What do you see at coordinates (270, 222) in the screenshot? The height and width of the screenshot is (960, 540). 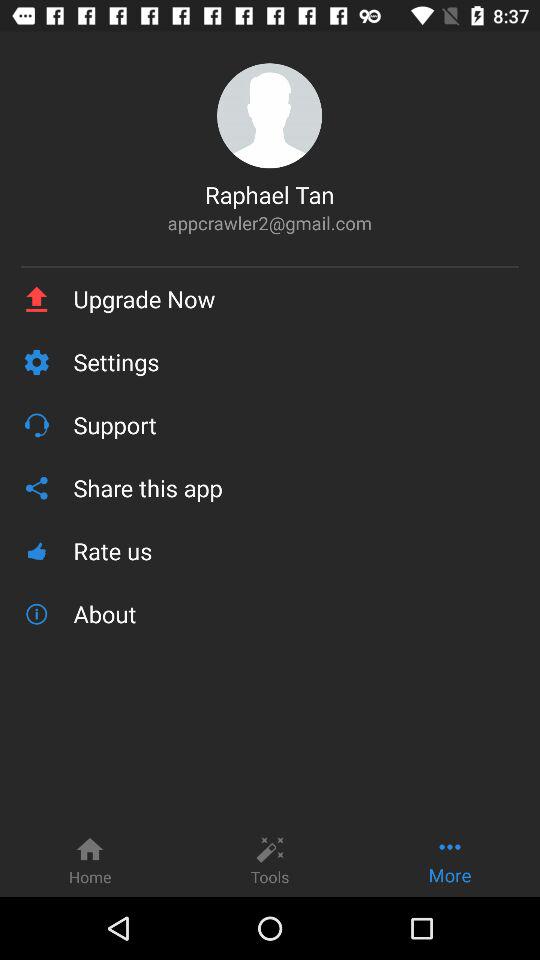 I see `scroll until the appcrawler2@gmail.com item` at bounding box center [270, 222].